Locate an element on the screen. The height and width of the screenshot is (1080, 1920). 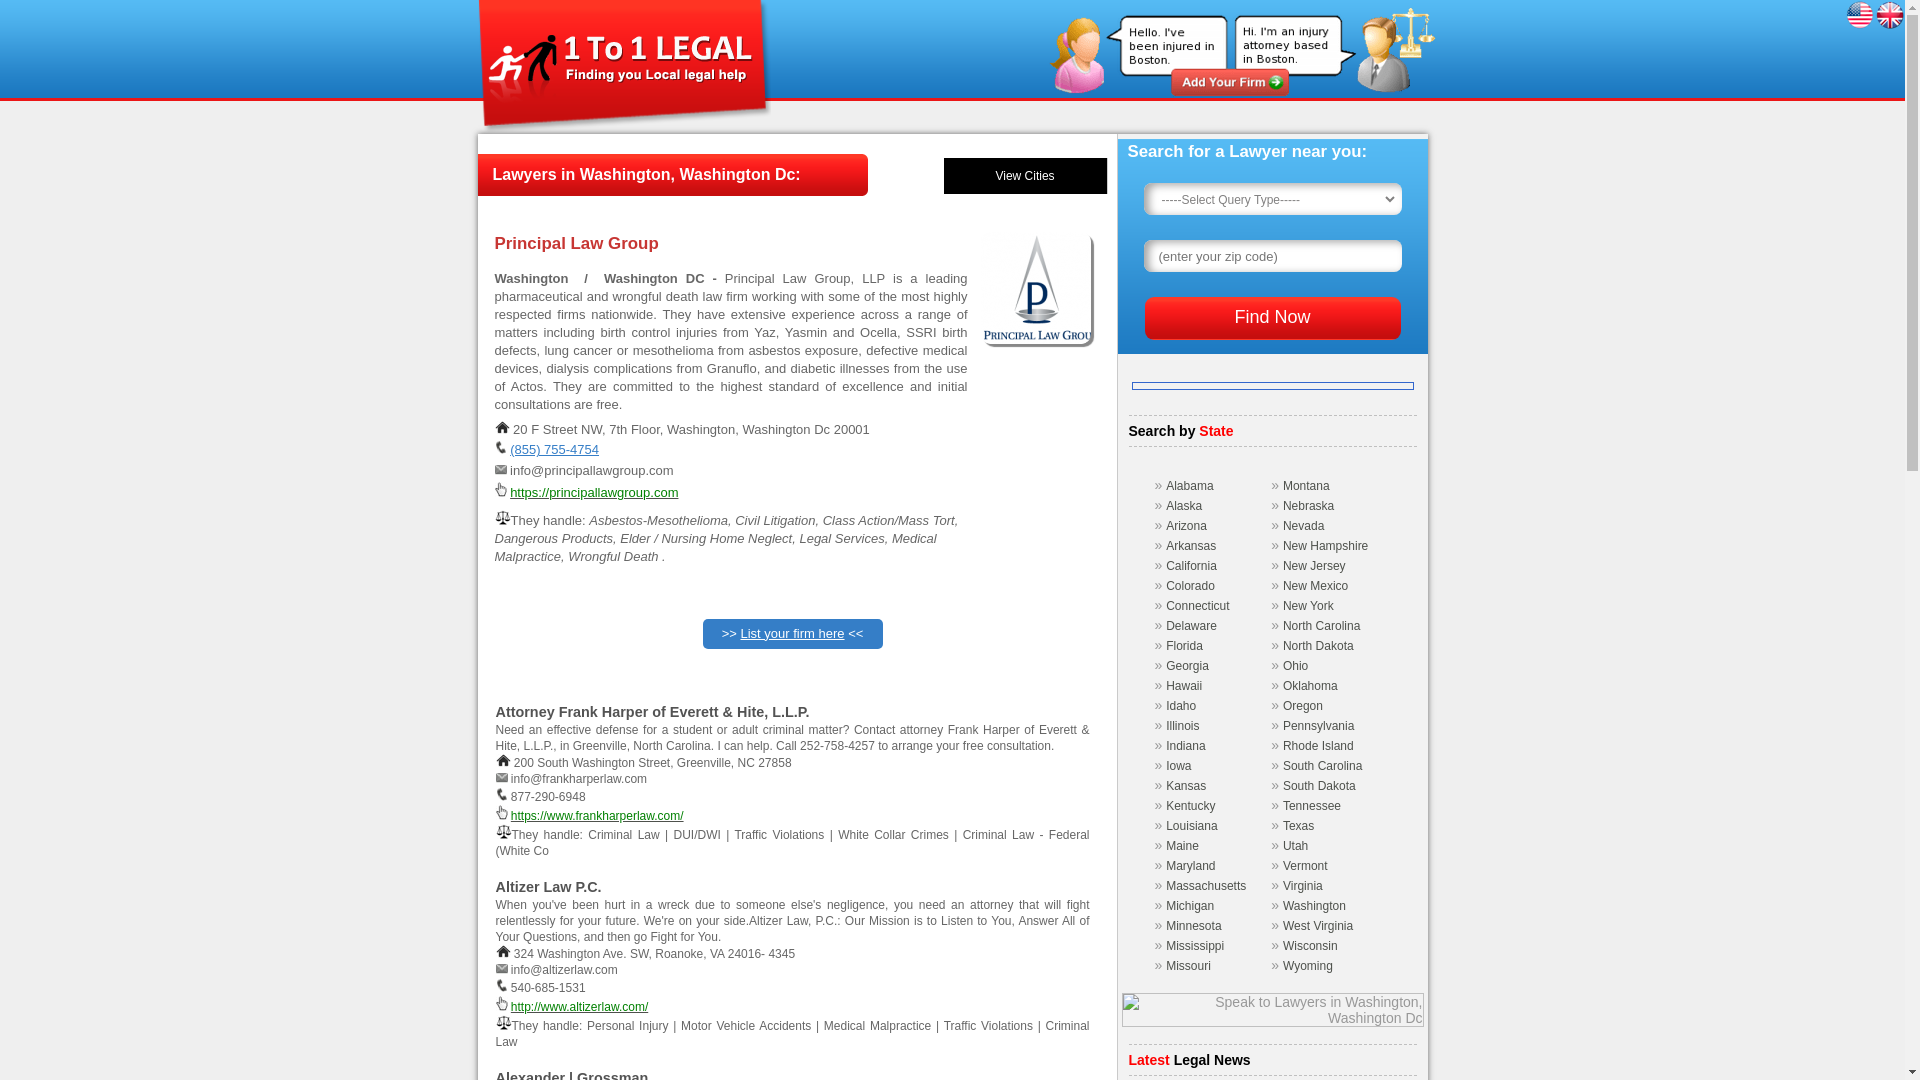
Find Now is located at coordinates (1272, 318).